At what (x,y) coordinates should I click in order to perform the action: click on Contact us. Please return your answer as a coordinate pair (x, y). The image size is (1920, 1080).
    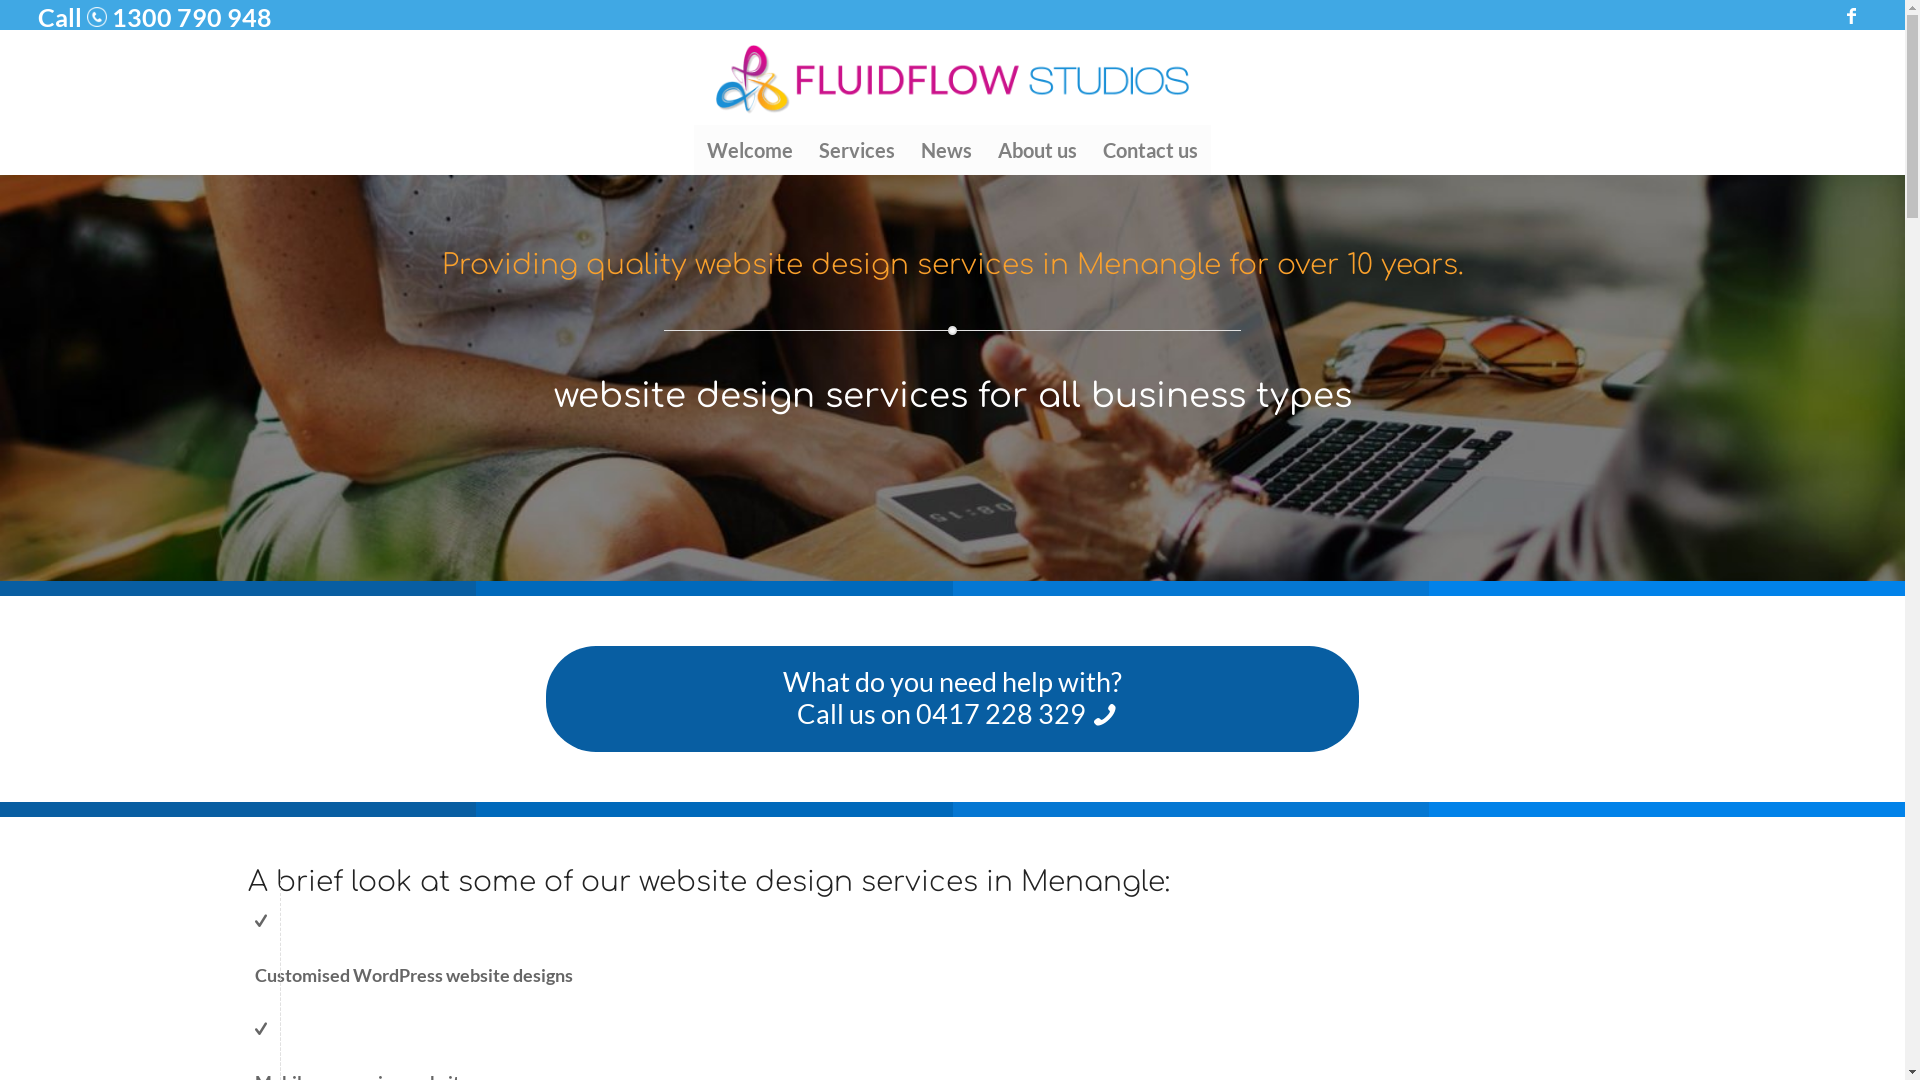
    Looking at the image, I should click on (1150, 150).